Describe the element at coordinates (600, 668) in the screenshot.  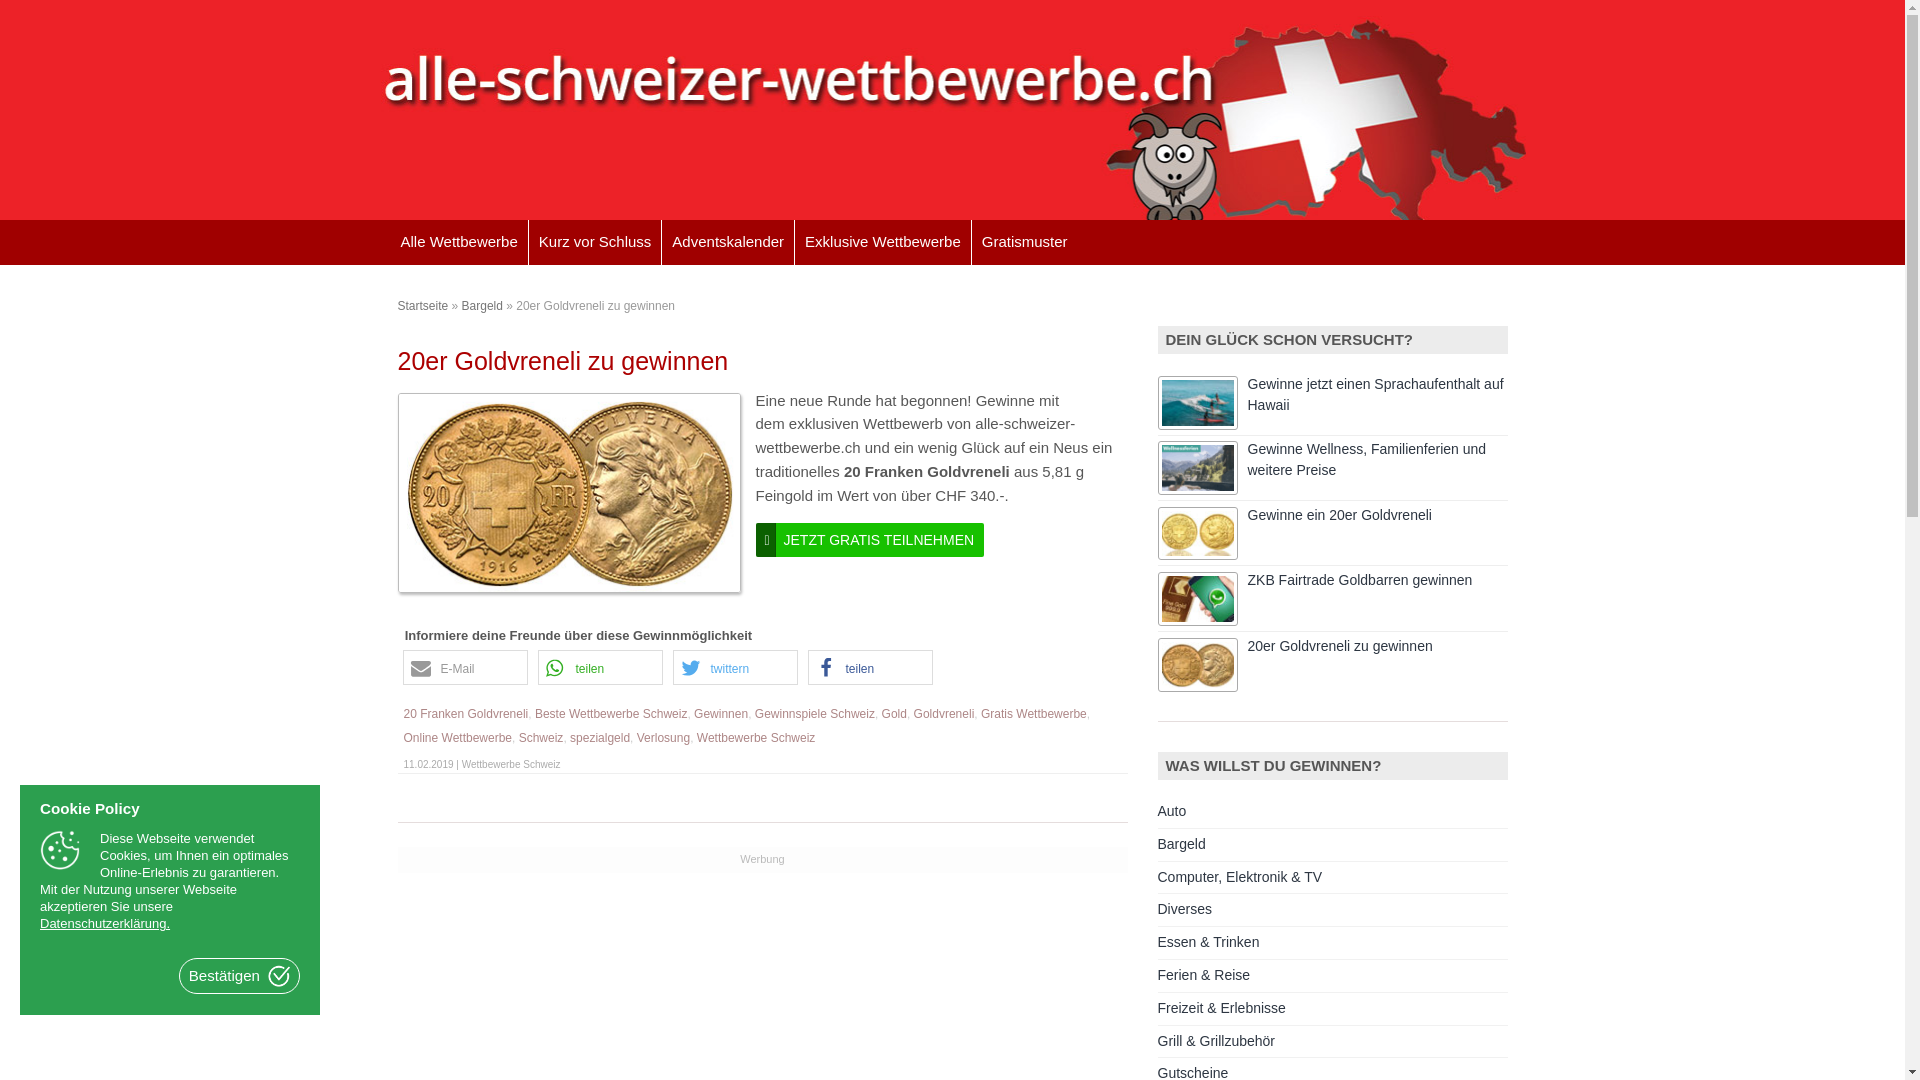
I see `teilen ` at that location.